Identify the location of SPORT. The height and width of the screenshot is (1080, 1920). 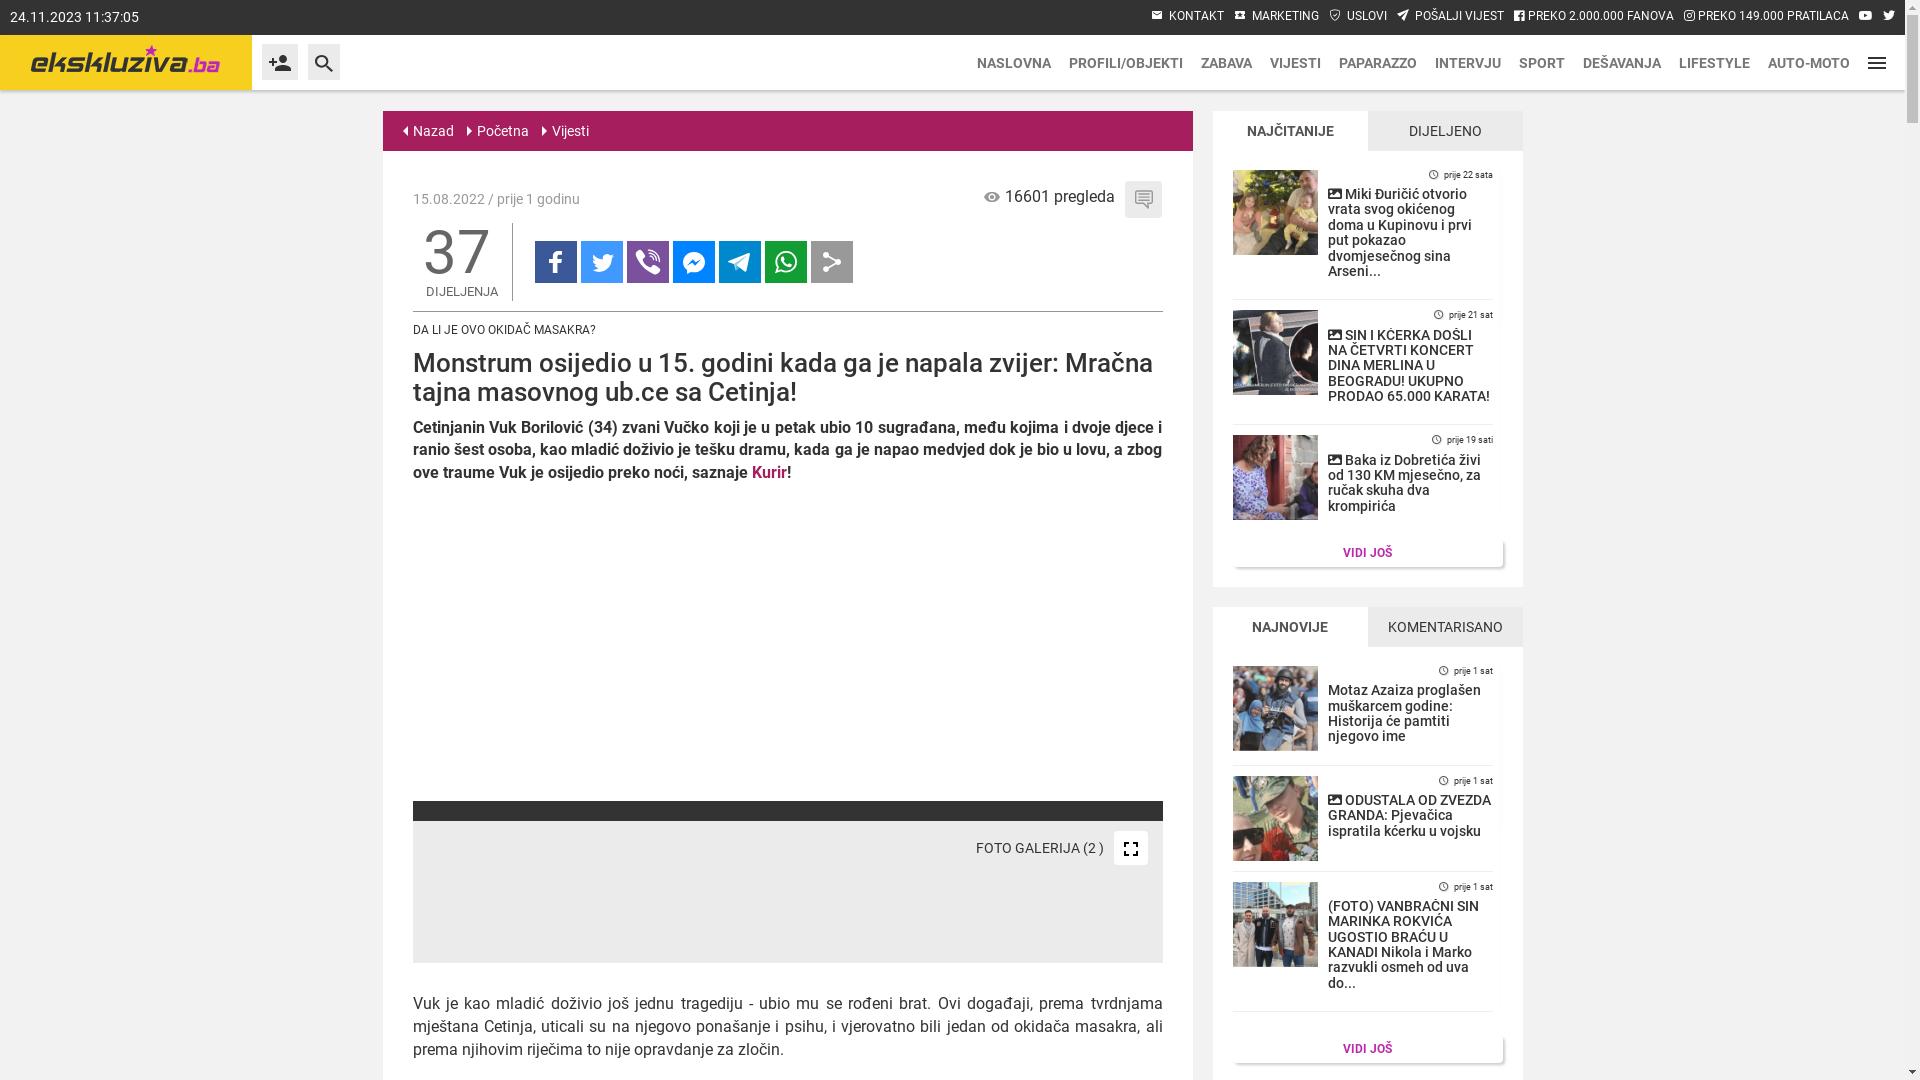
(1542, 62).